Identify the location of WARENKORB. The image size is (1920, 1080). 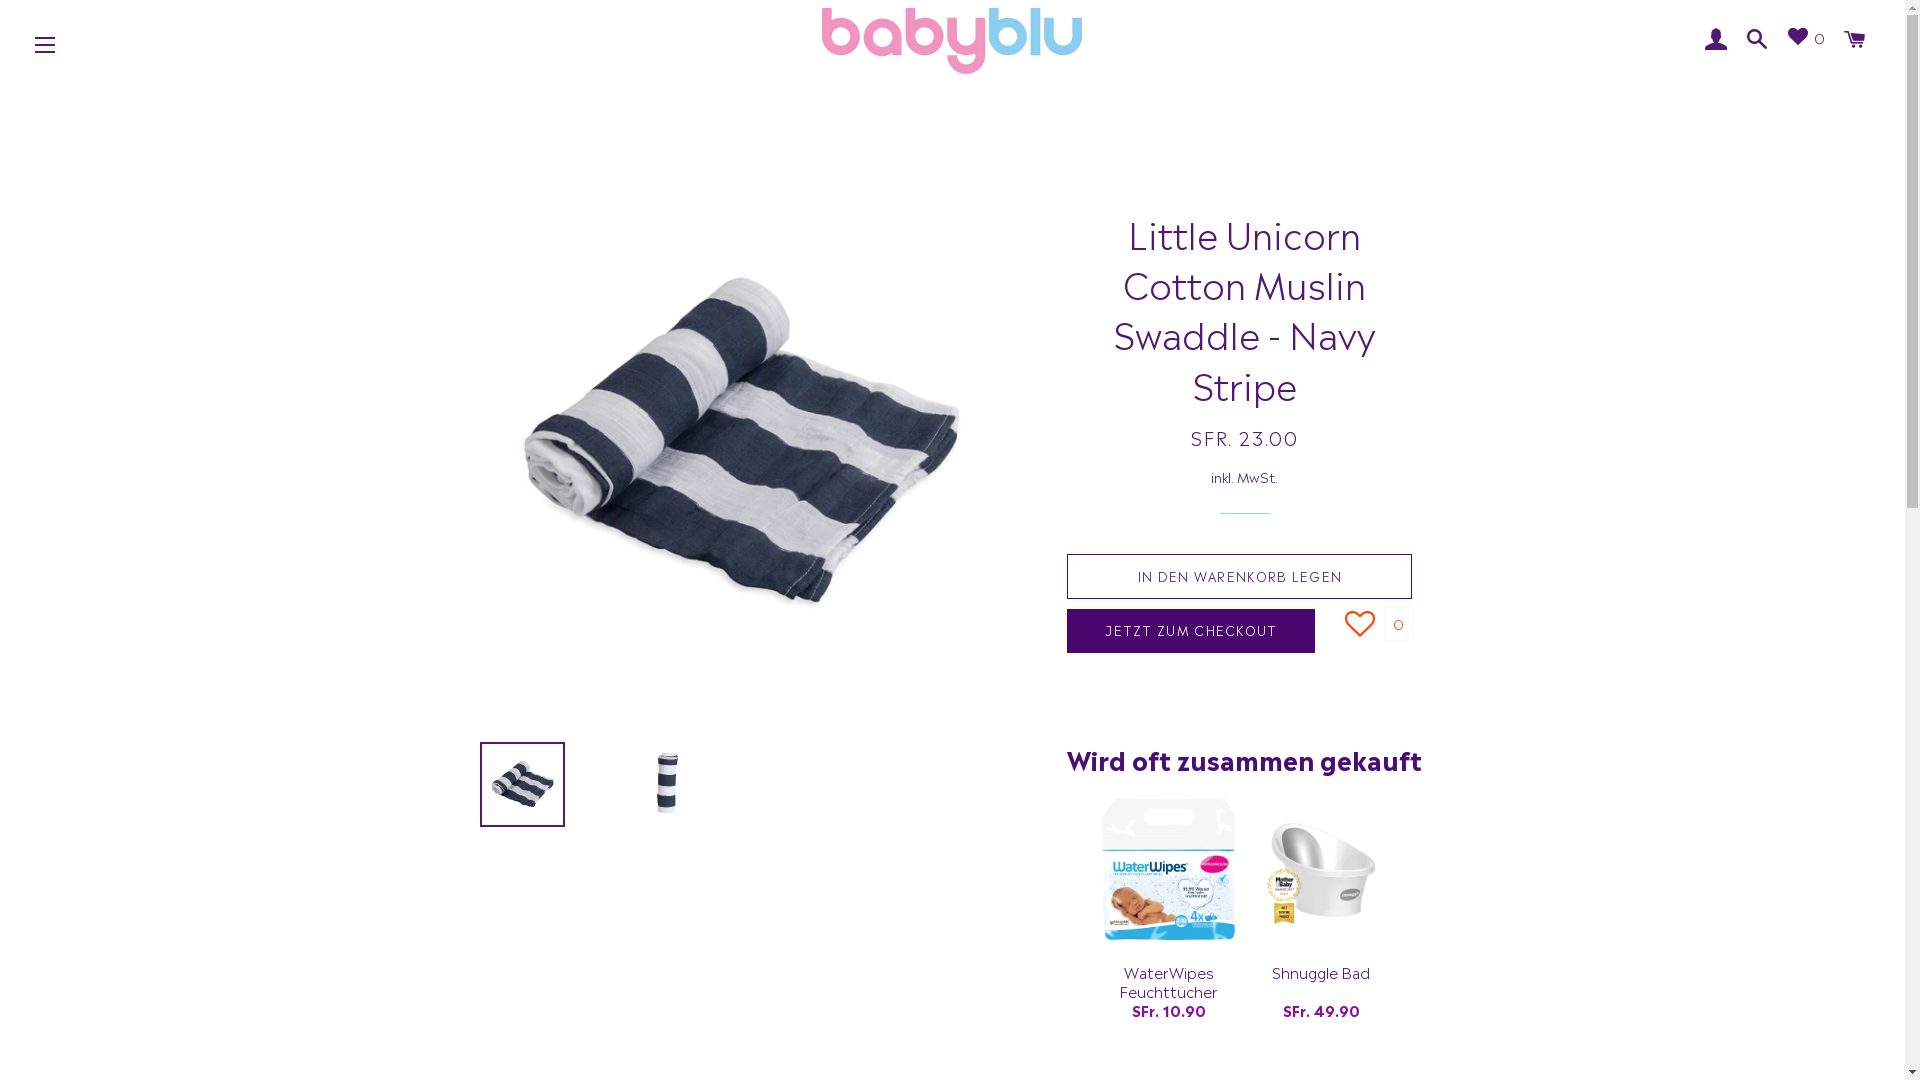
(1856, 37).